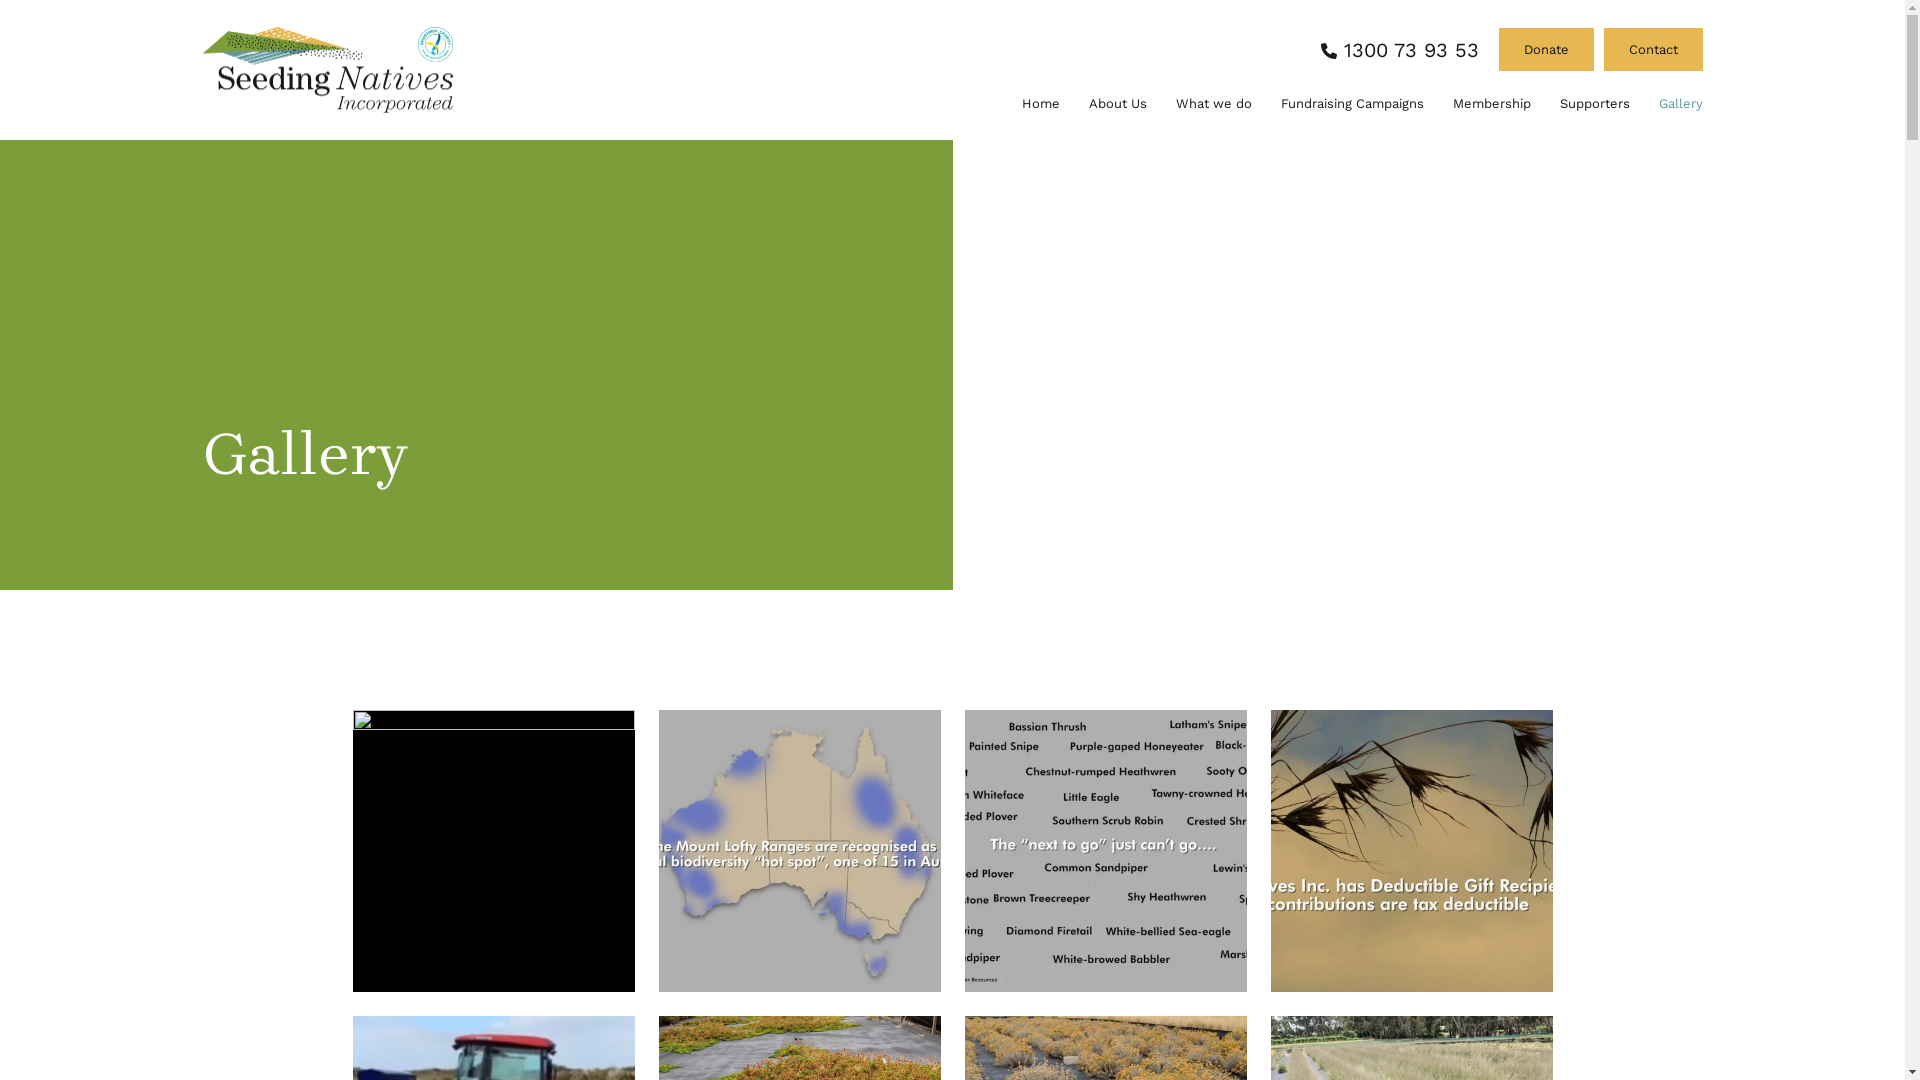 The image size is (1920, 1080). I want to click on Fundraising Campaigns, so click(1352, 104).